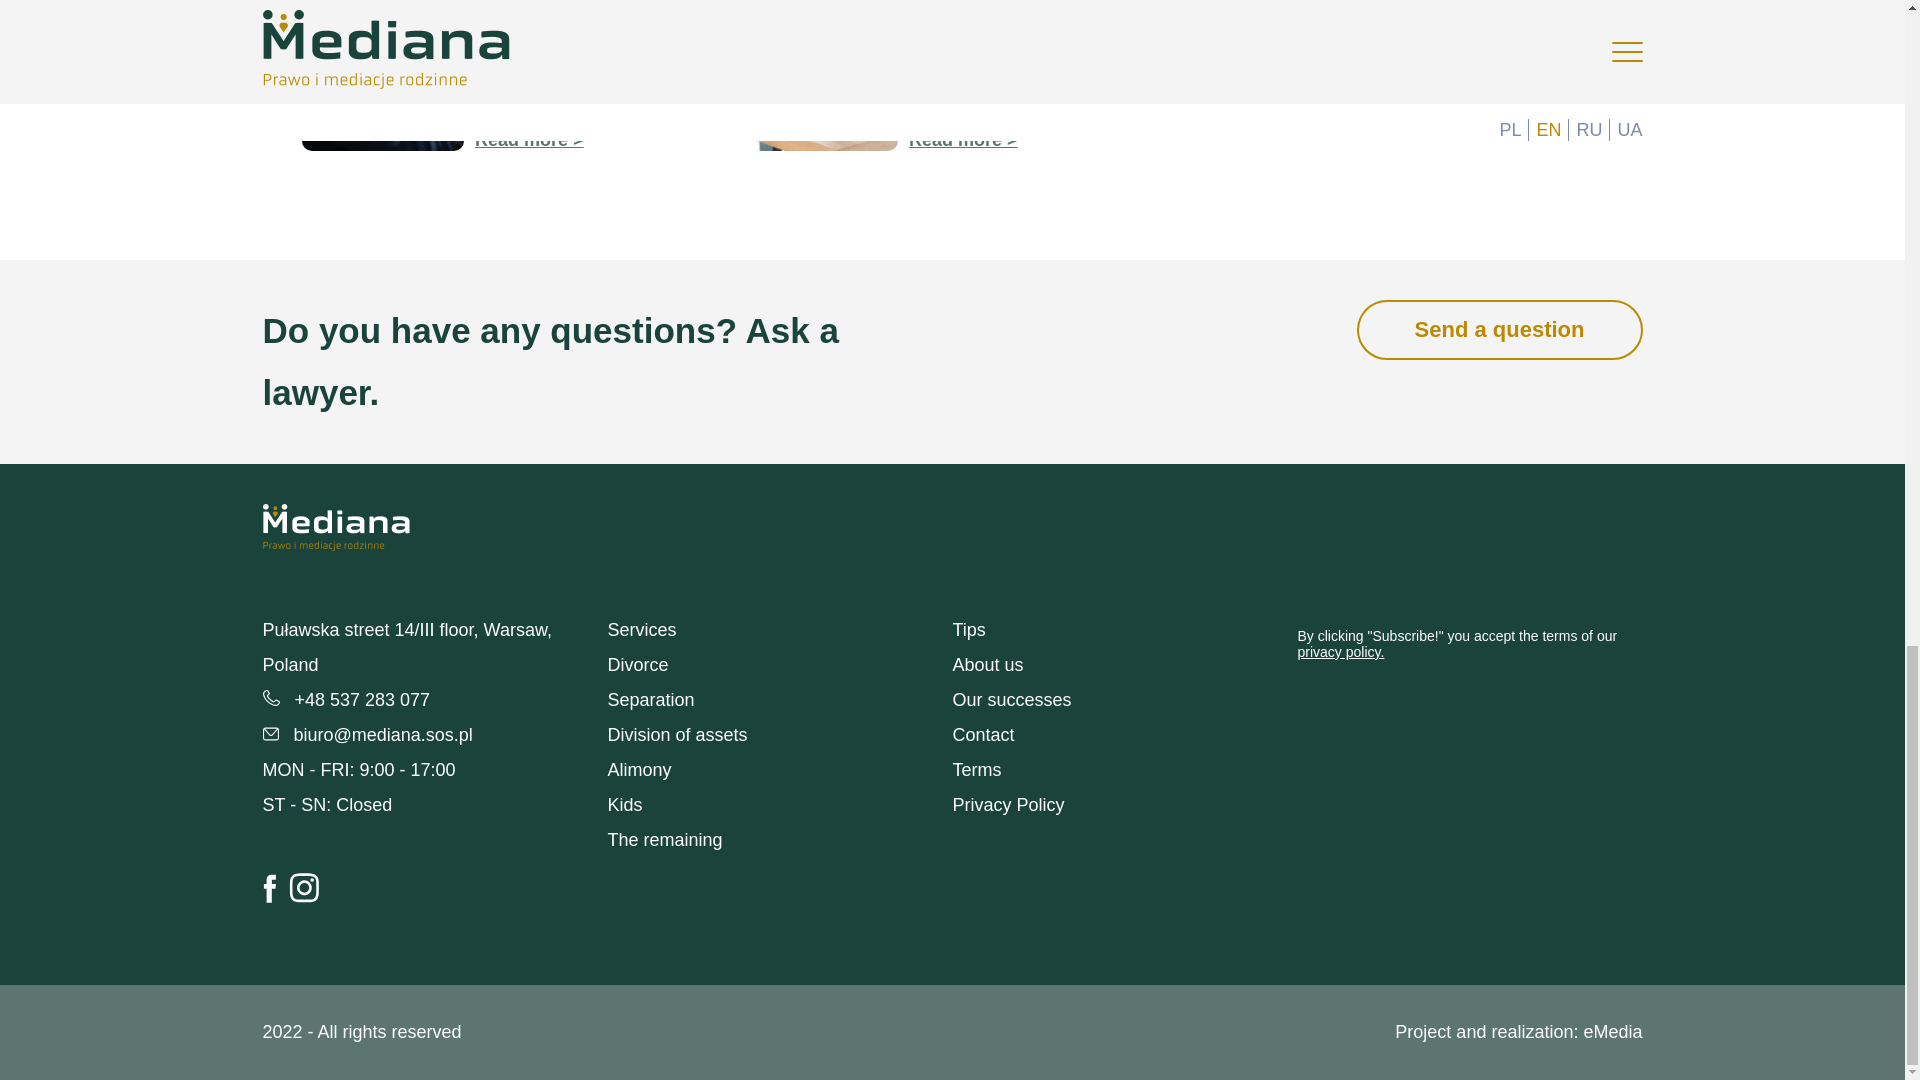  Describe the element at coordinates (1008, 5) in the screenshot. I see `Mediation in family matters` at that location.